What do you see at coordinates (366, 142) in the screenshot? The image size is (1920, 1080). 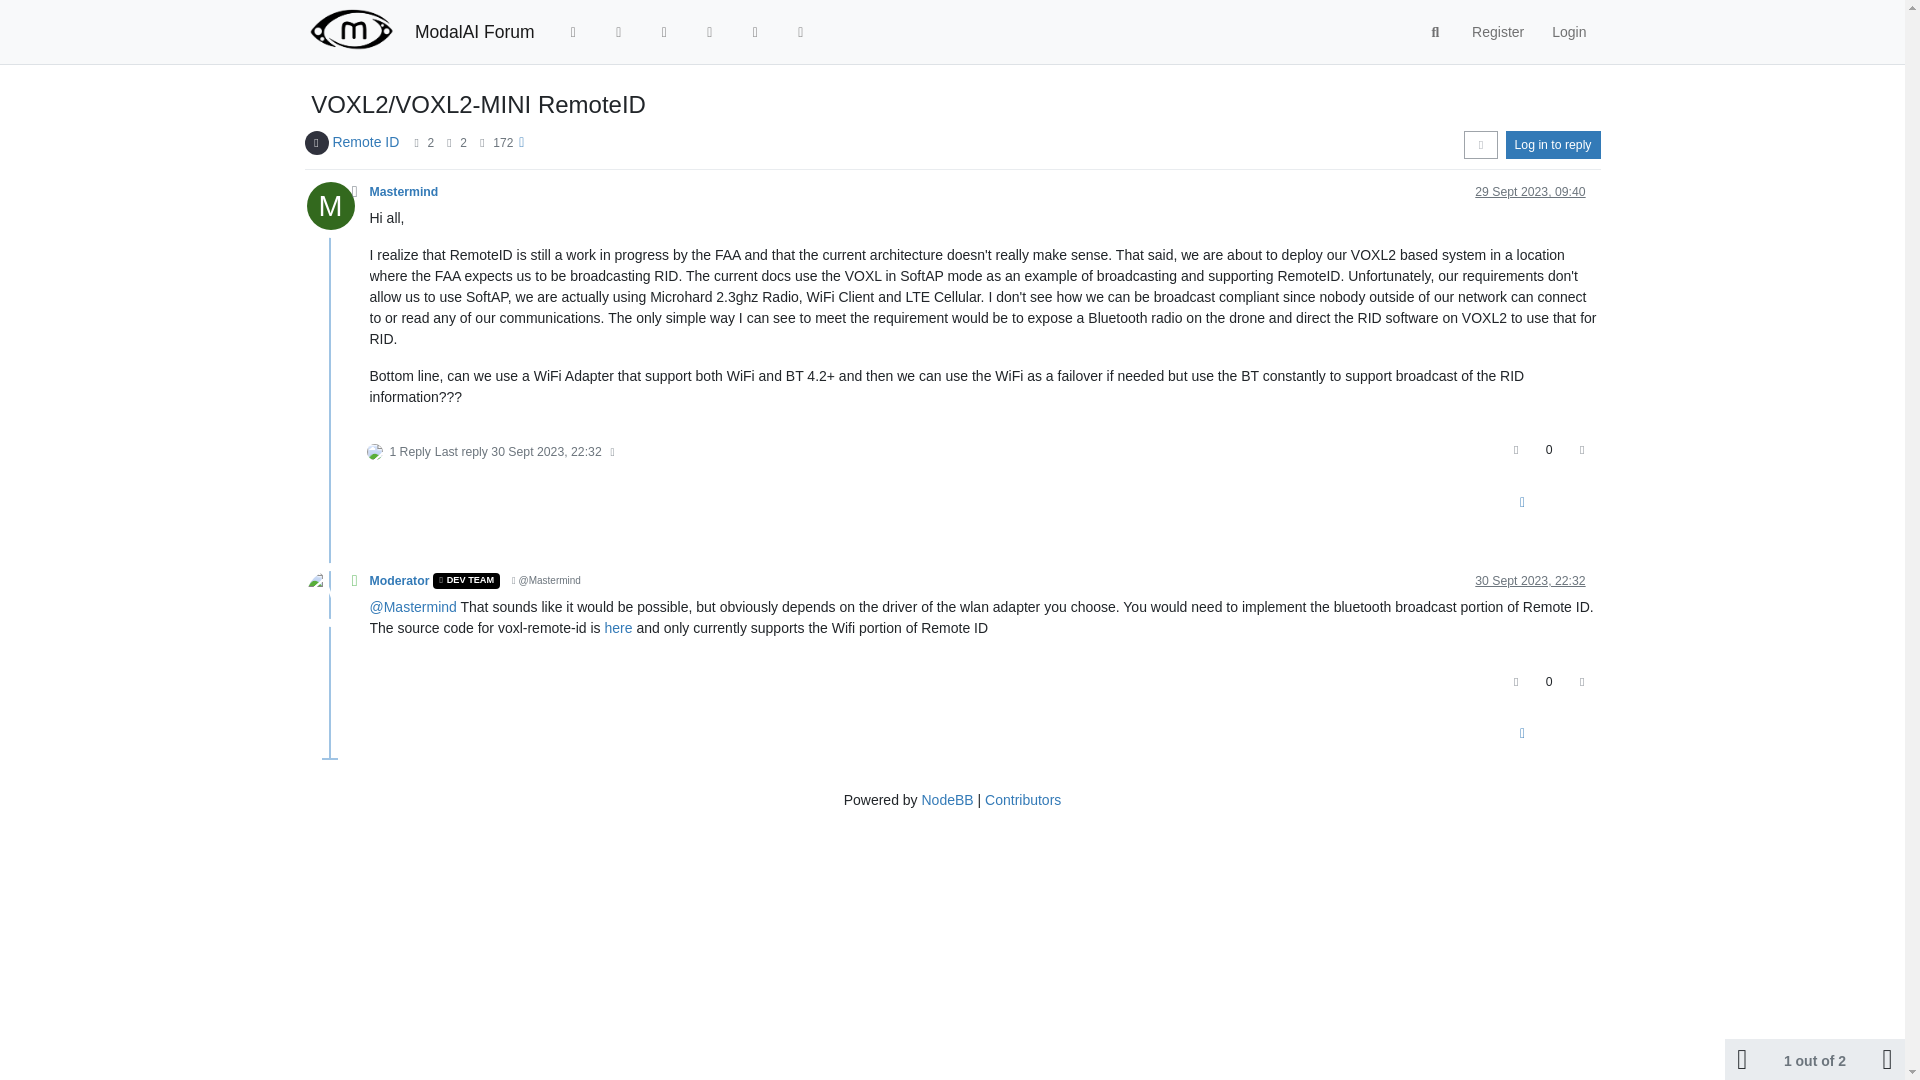 I see `Remote ID` at bounding box center [366, 142].